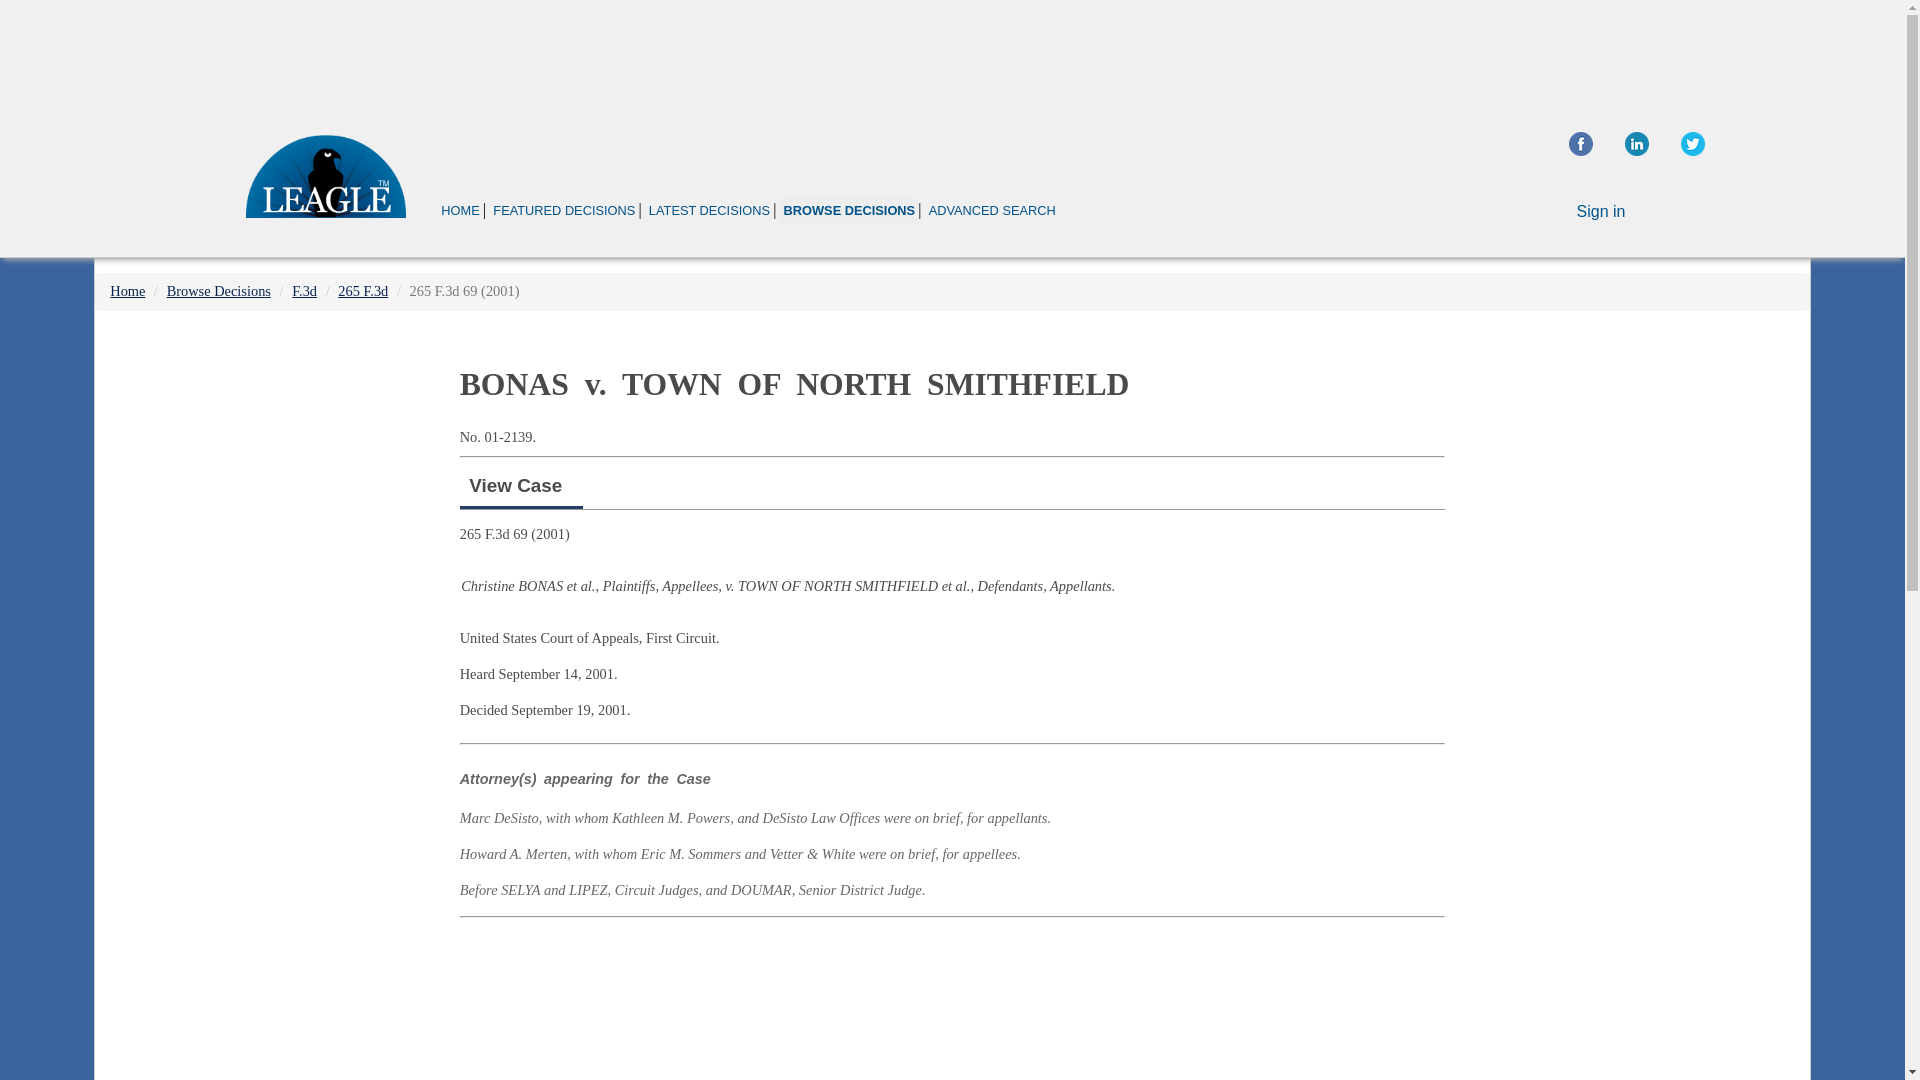 The height and width of the screenshot is (1080, 1920). What do you see at coordinates (1638, 470) in the screenshot?
I see `Advertisement` at bounding box center [1638, 470].